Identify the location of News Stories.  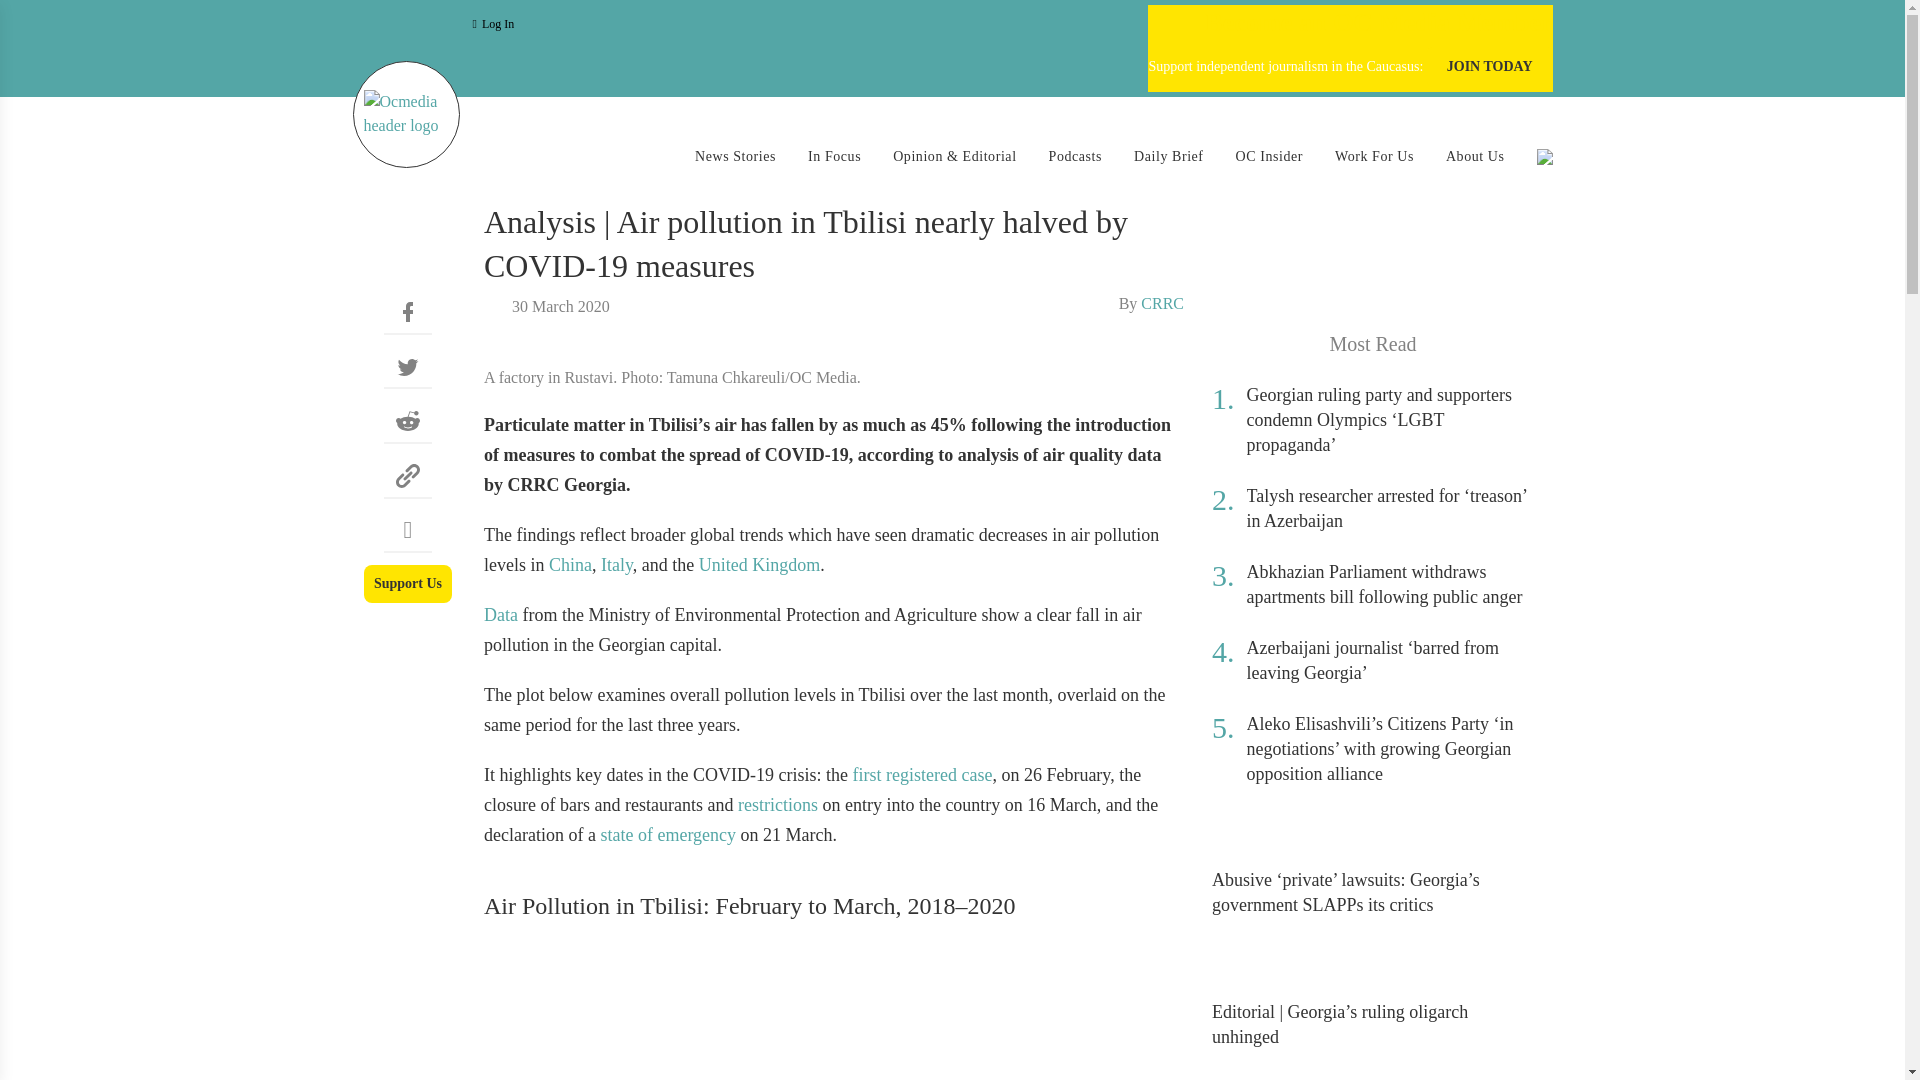
(735, 156).